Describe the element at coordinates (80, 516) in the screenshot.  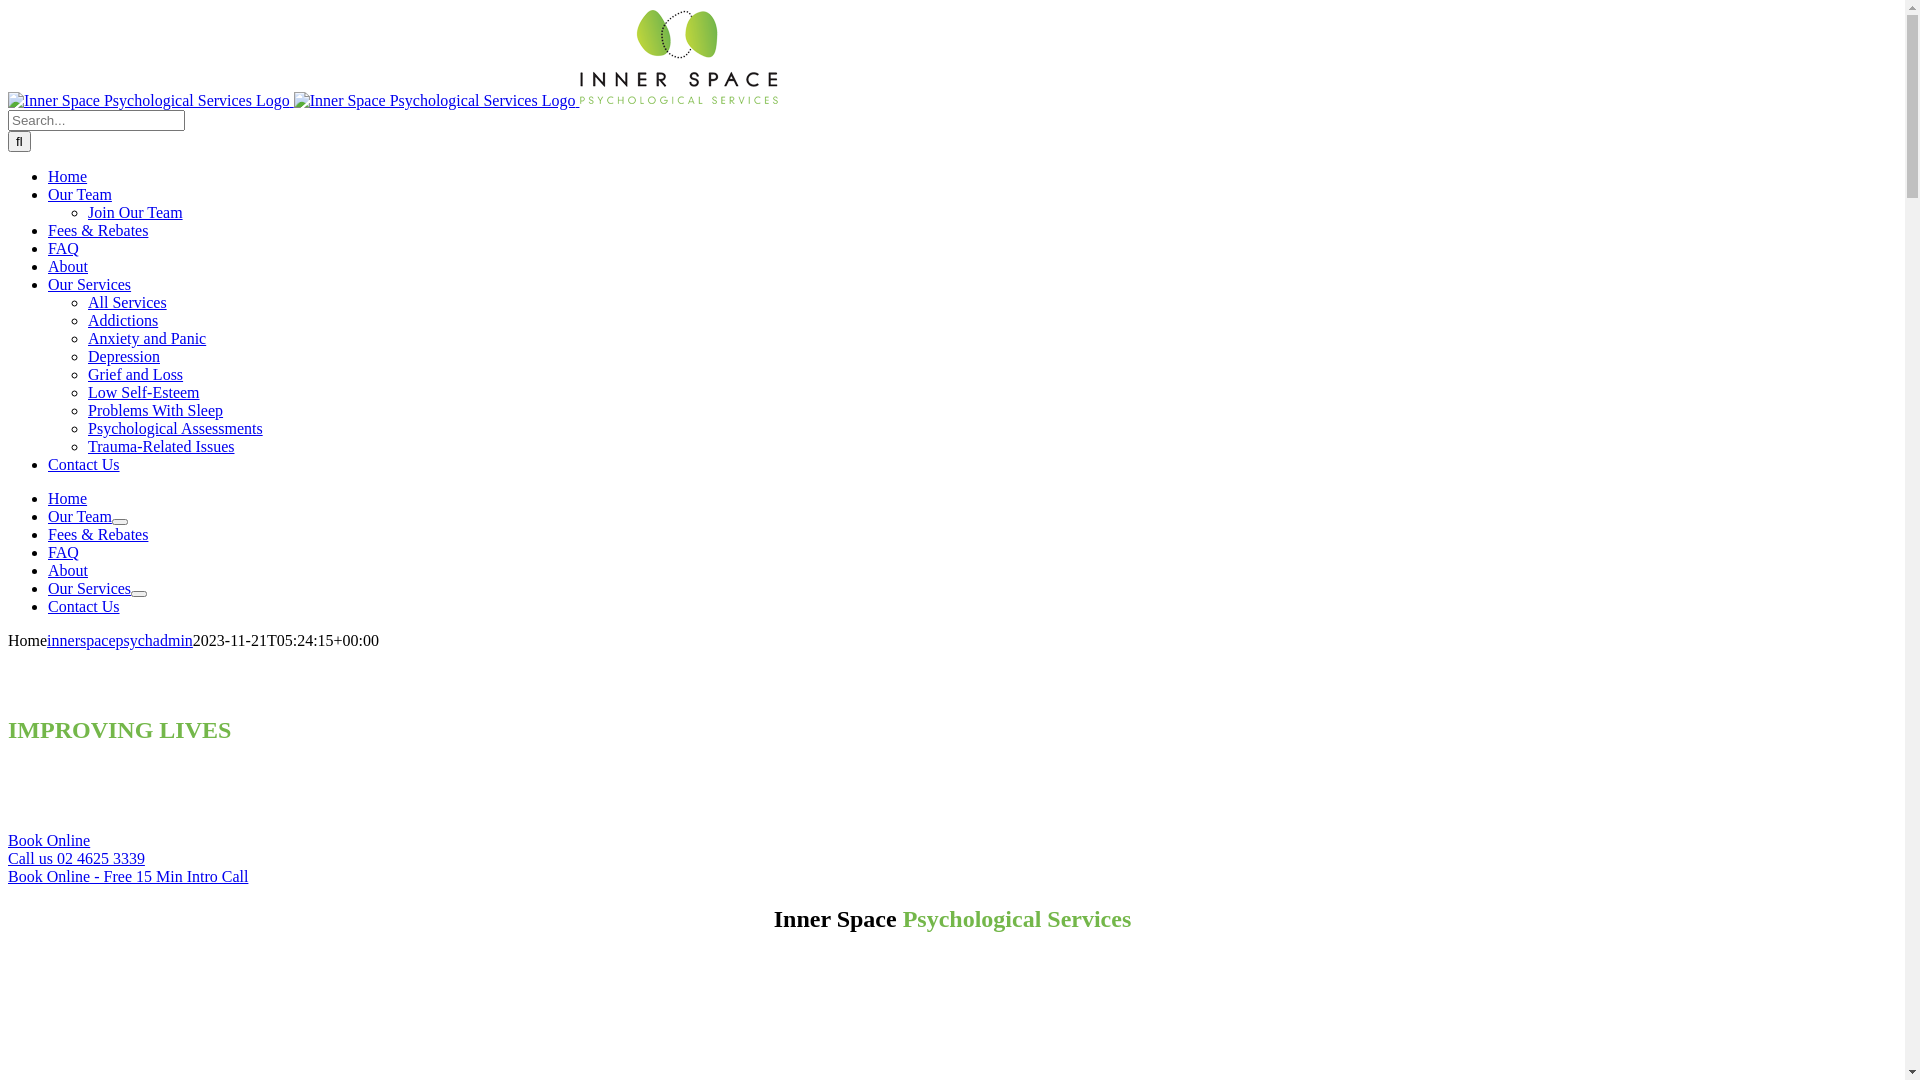
I see `Our Team` at that location.